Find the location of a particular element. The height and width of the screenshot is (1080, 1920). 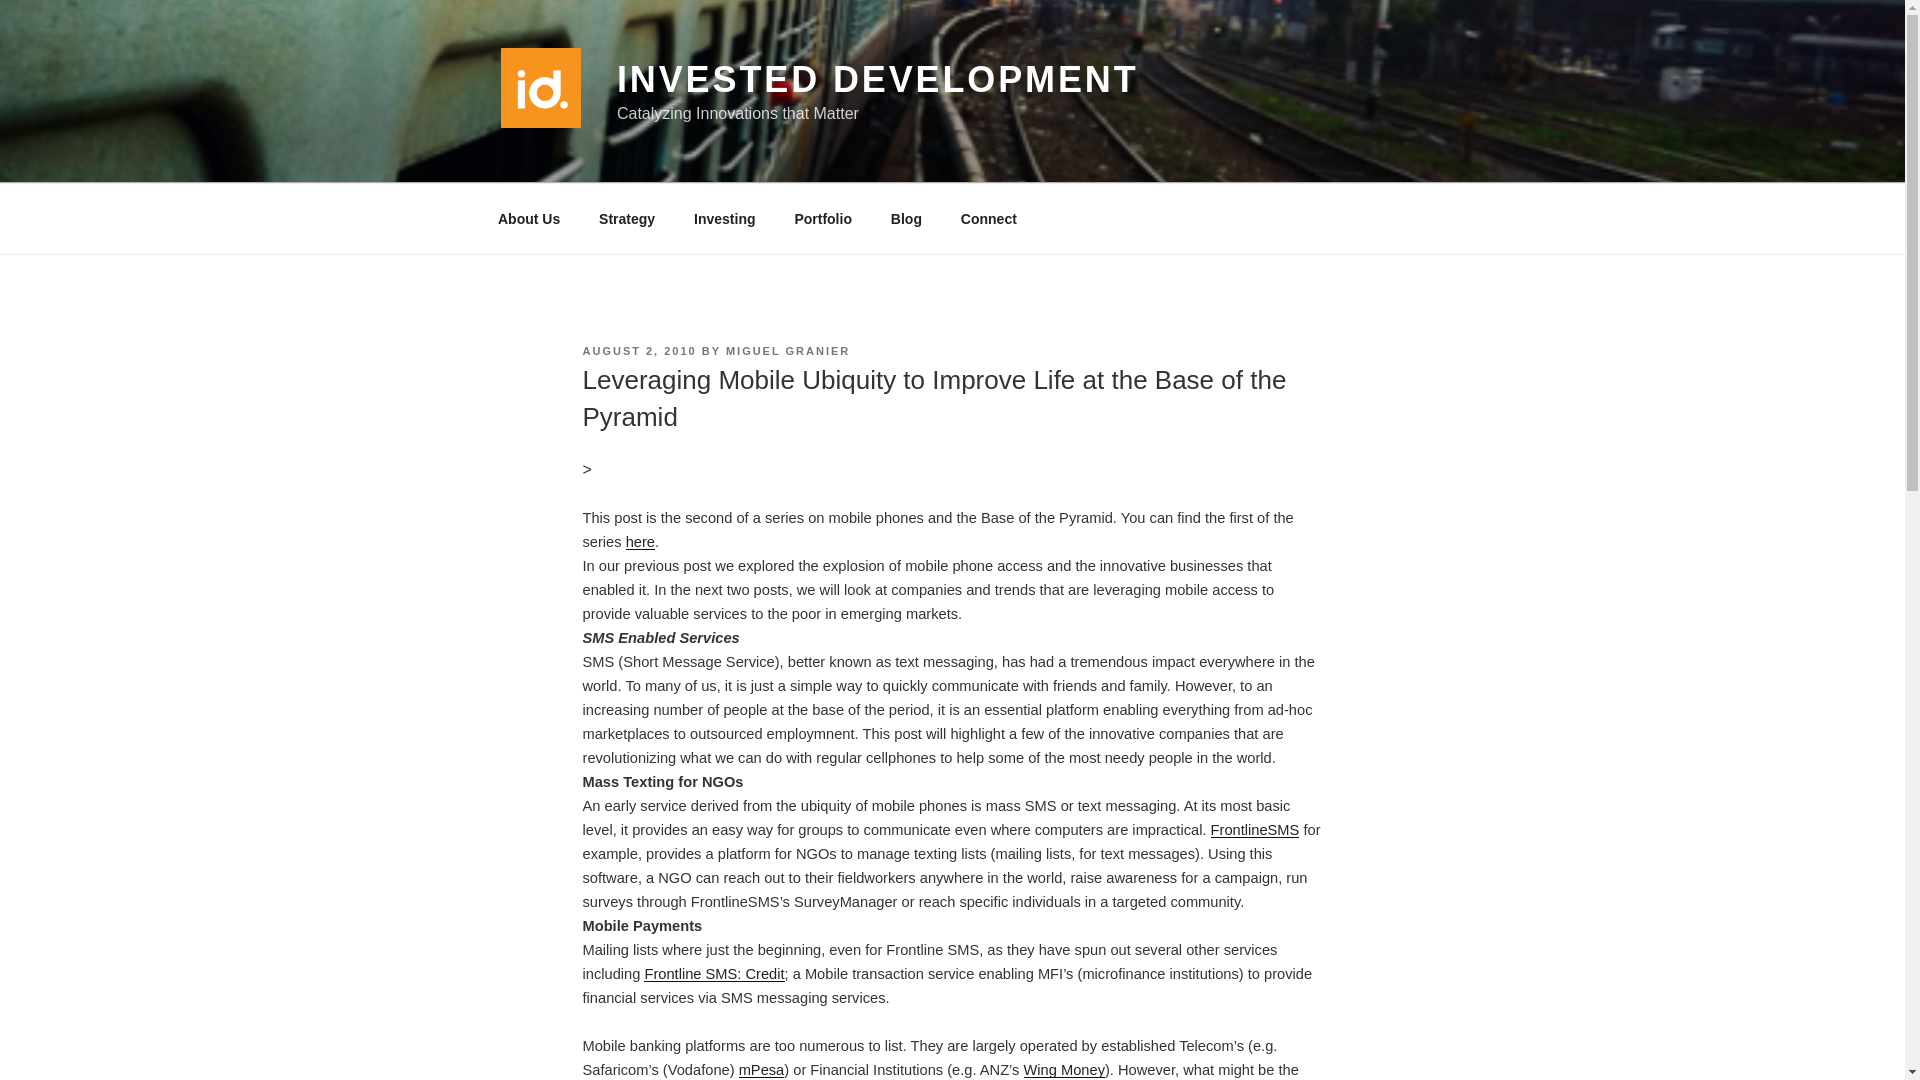

here is located at coordinates (640, 541).